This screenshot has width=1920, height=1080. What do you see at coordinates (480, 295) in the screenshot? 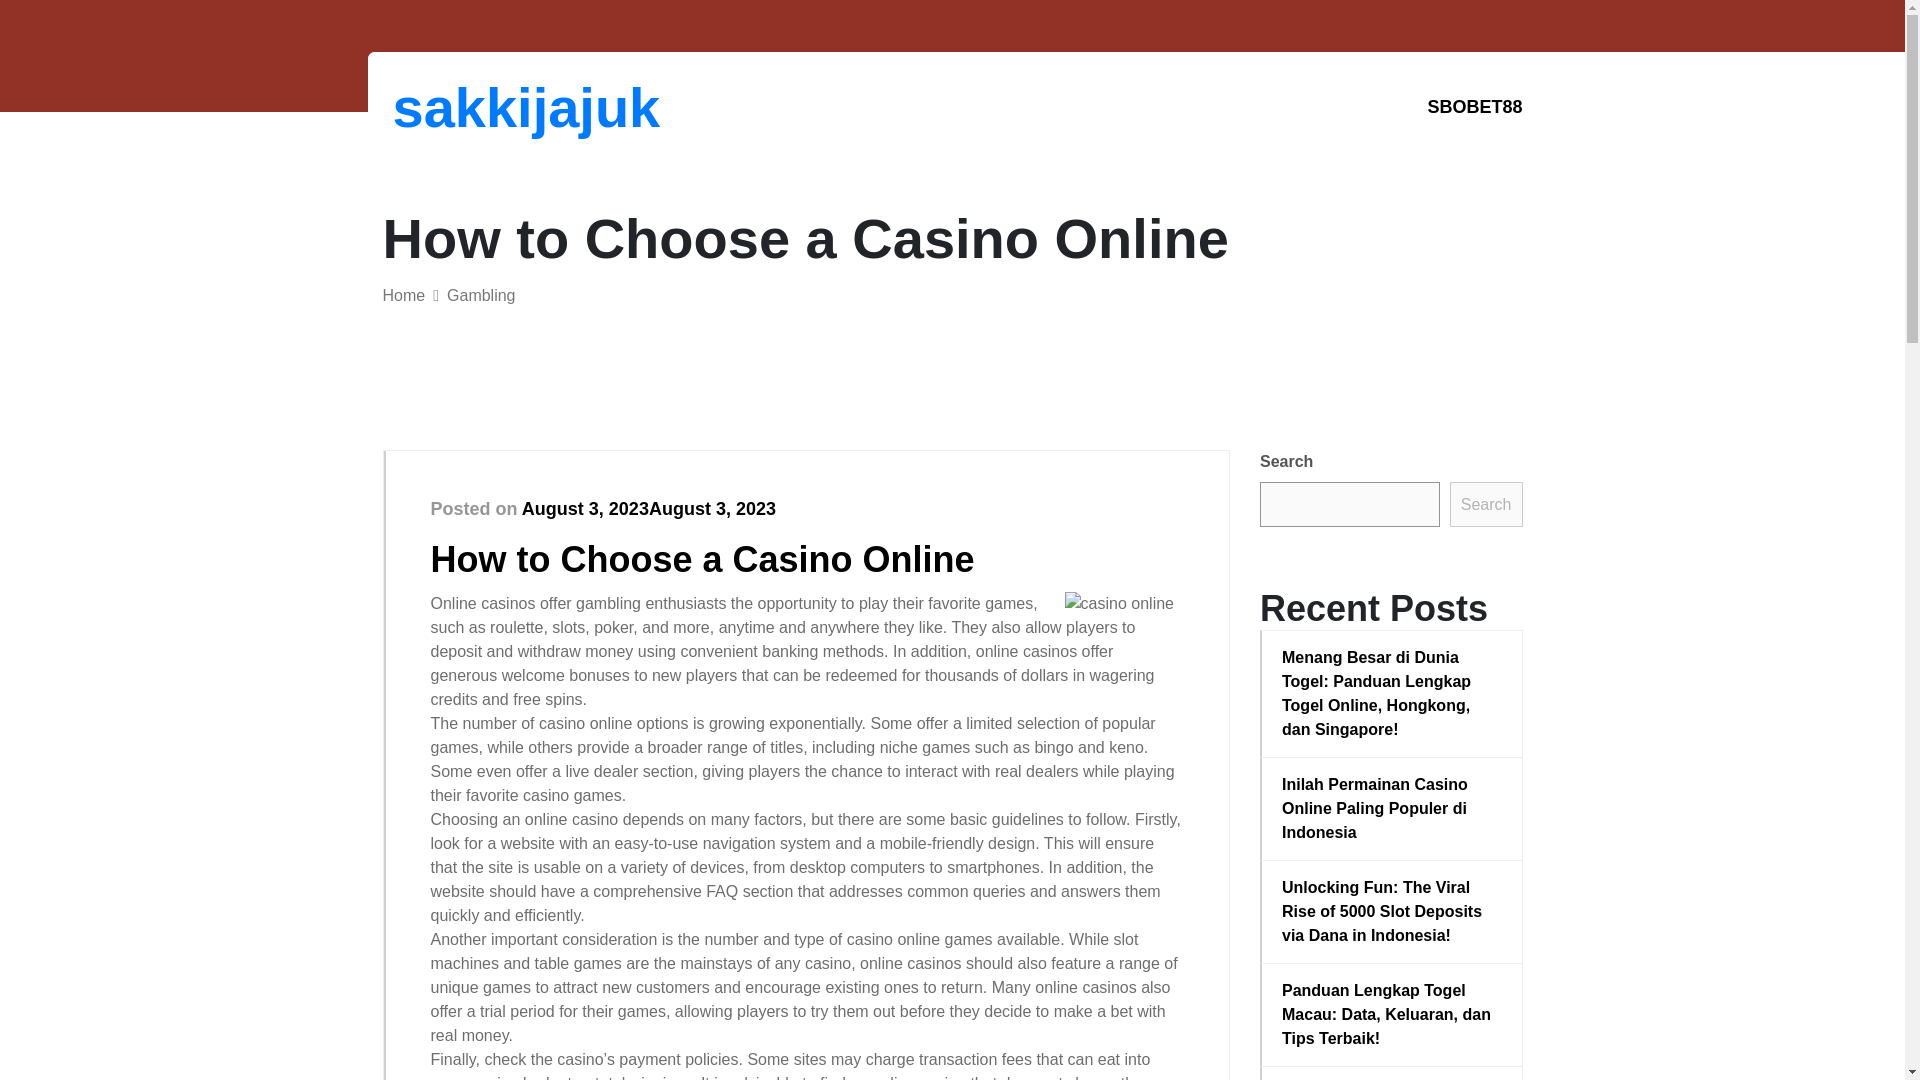
I see `Gambling` at bounding box center [480, 295].